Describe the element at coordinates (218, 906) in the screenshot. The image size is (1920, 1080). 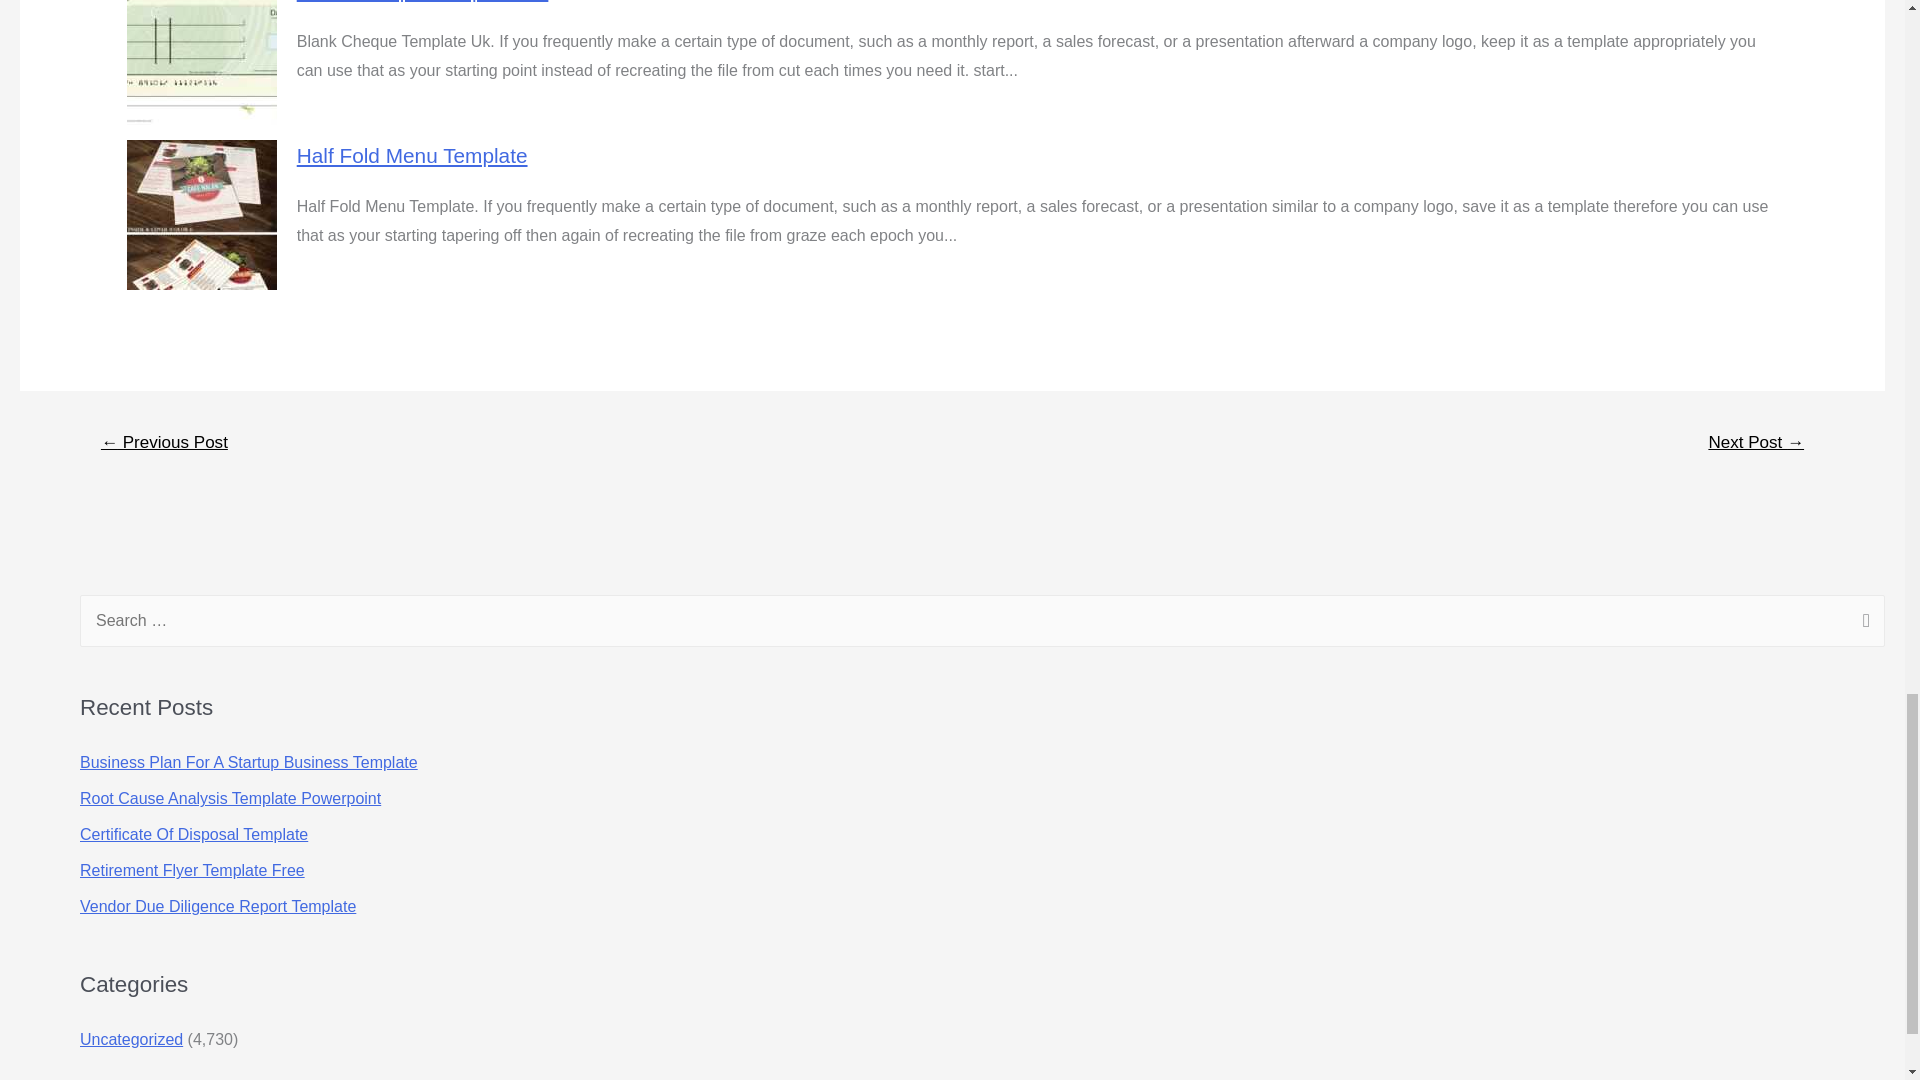
I see `Vendor Due Diligence Report Template` at that location.